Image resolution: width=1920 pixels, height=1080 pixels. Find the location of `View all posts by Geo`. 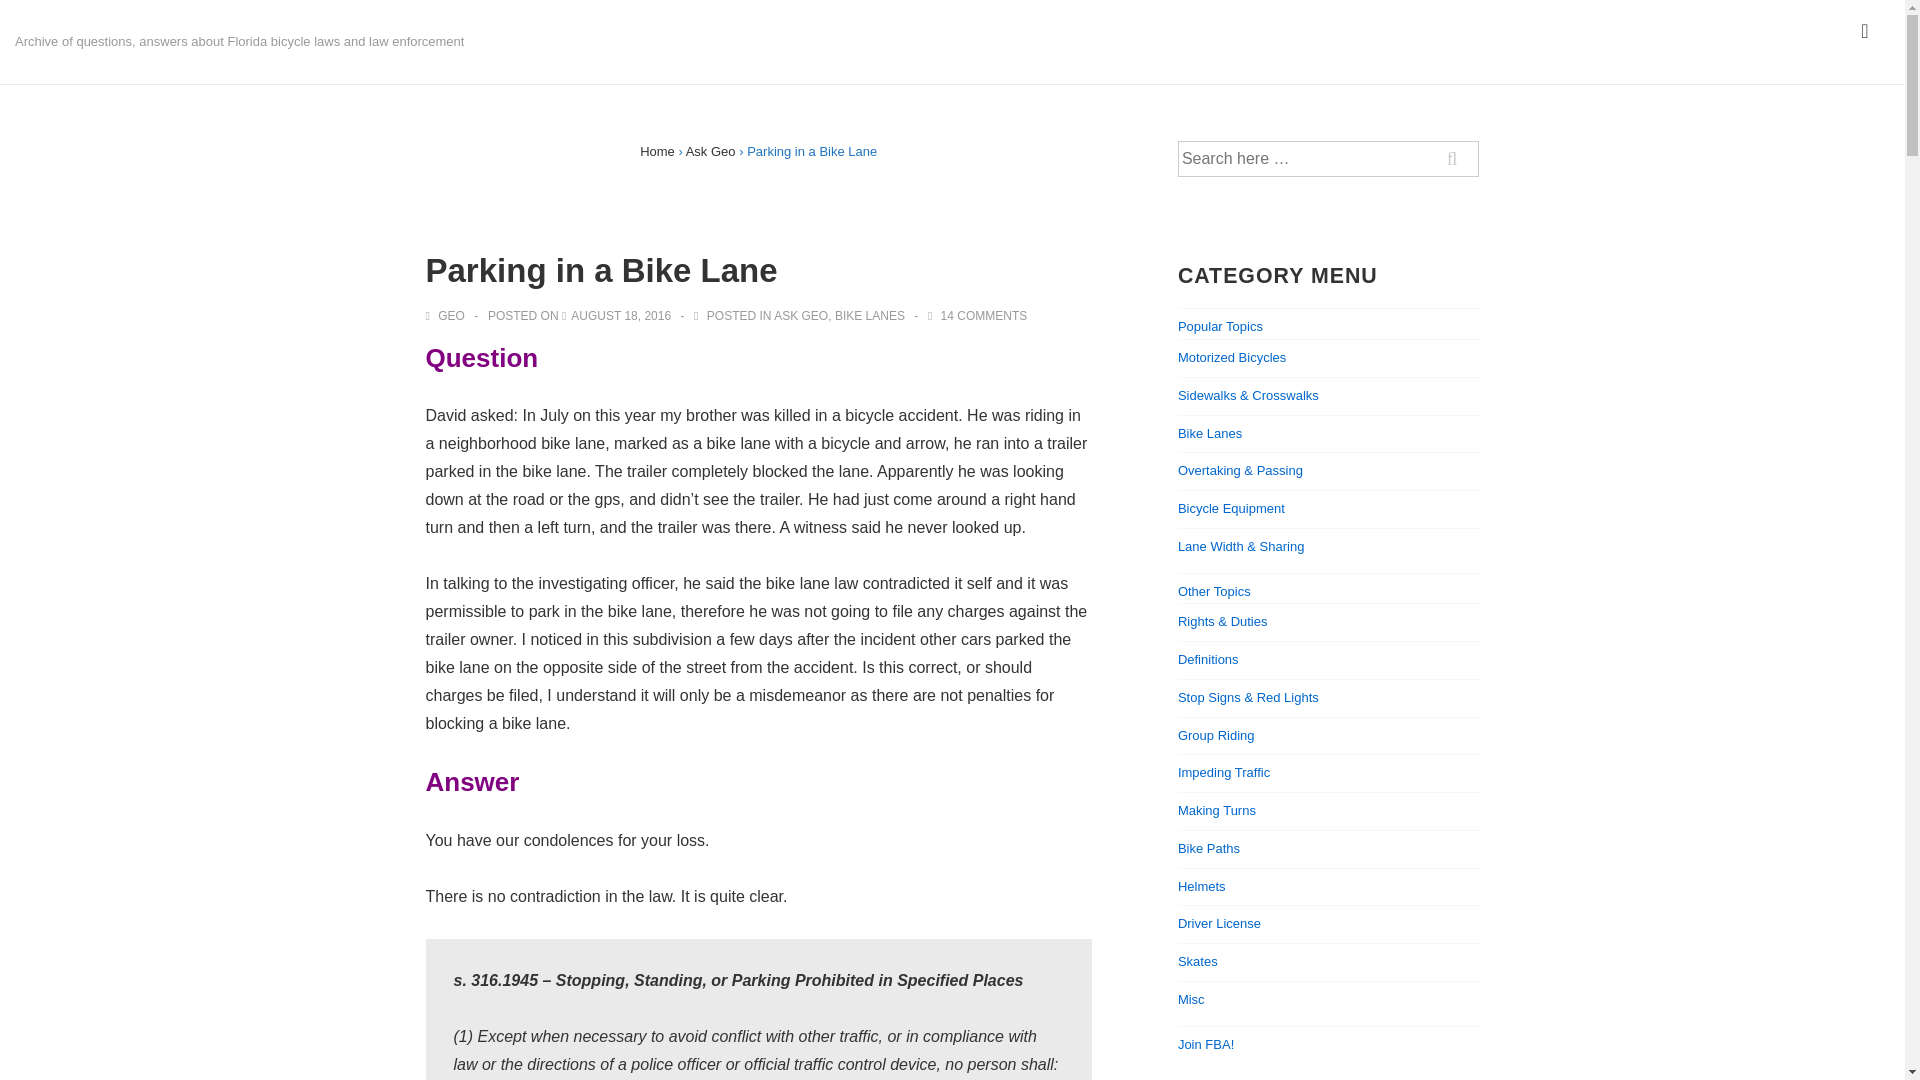

View all posts by Geo is located at coordinates (447, 315).